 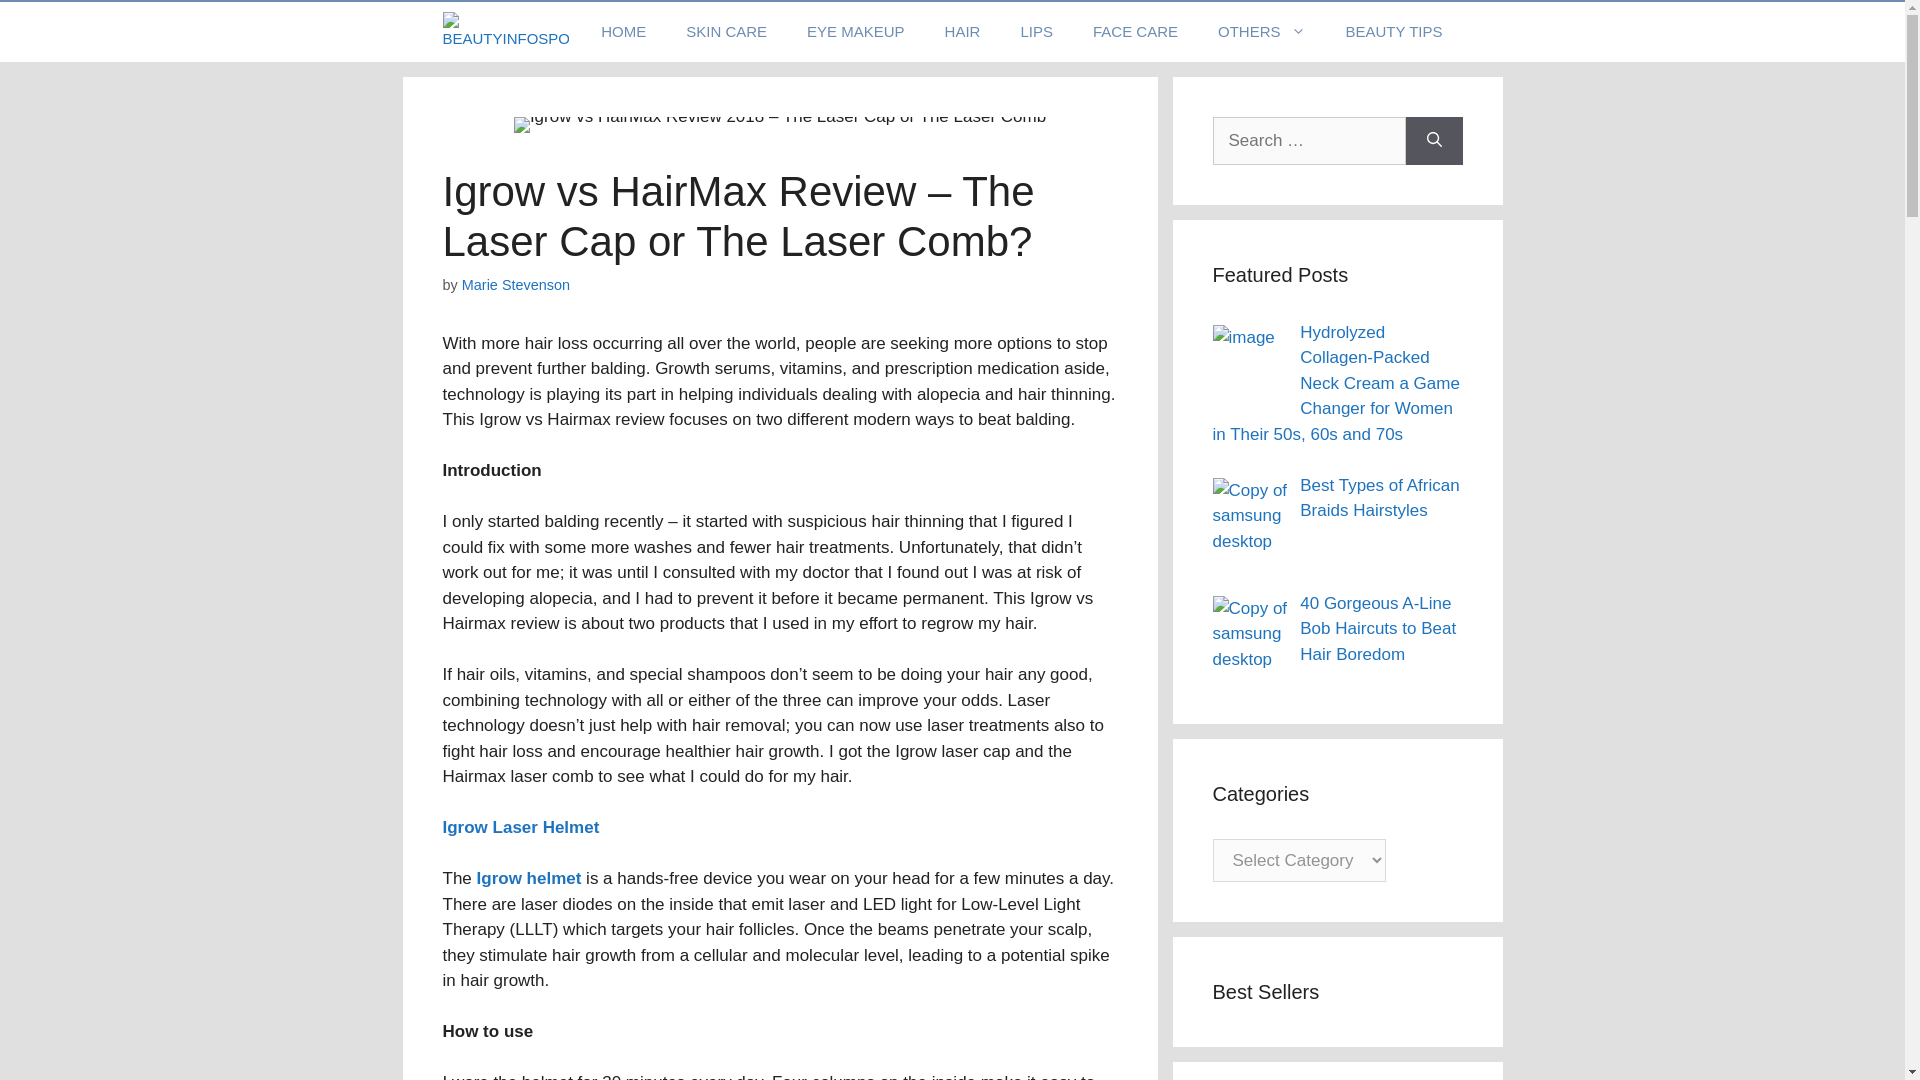 I want to click on Best Types of African Braids Hairstyles 3, so click(x=1248, y=515).